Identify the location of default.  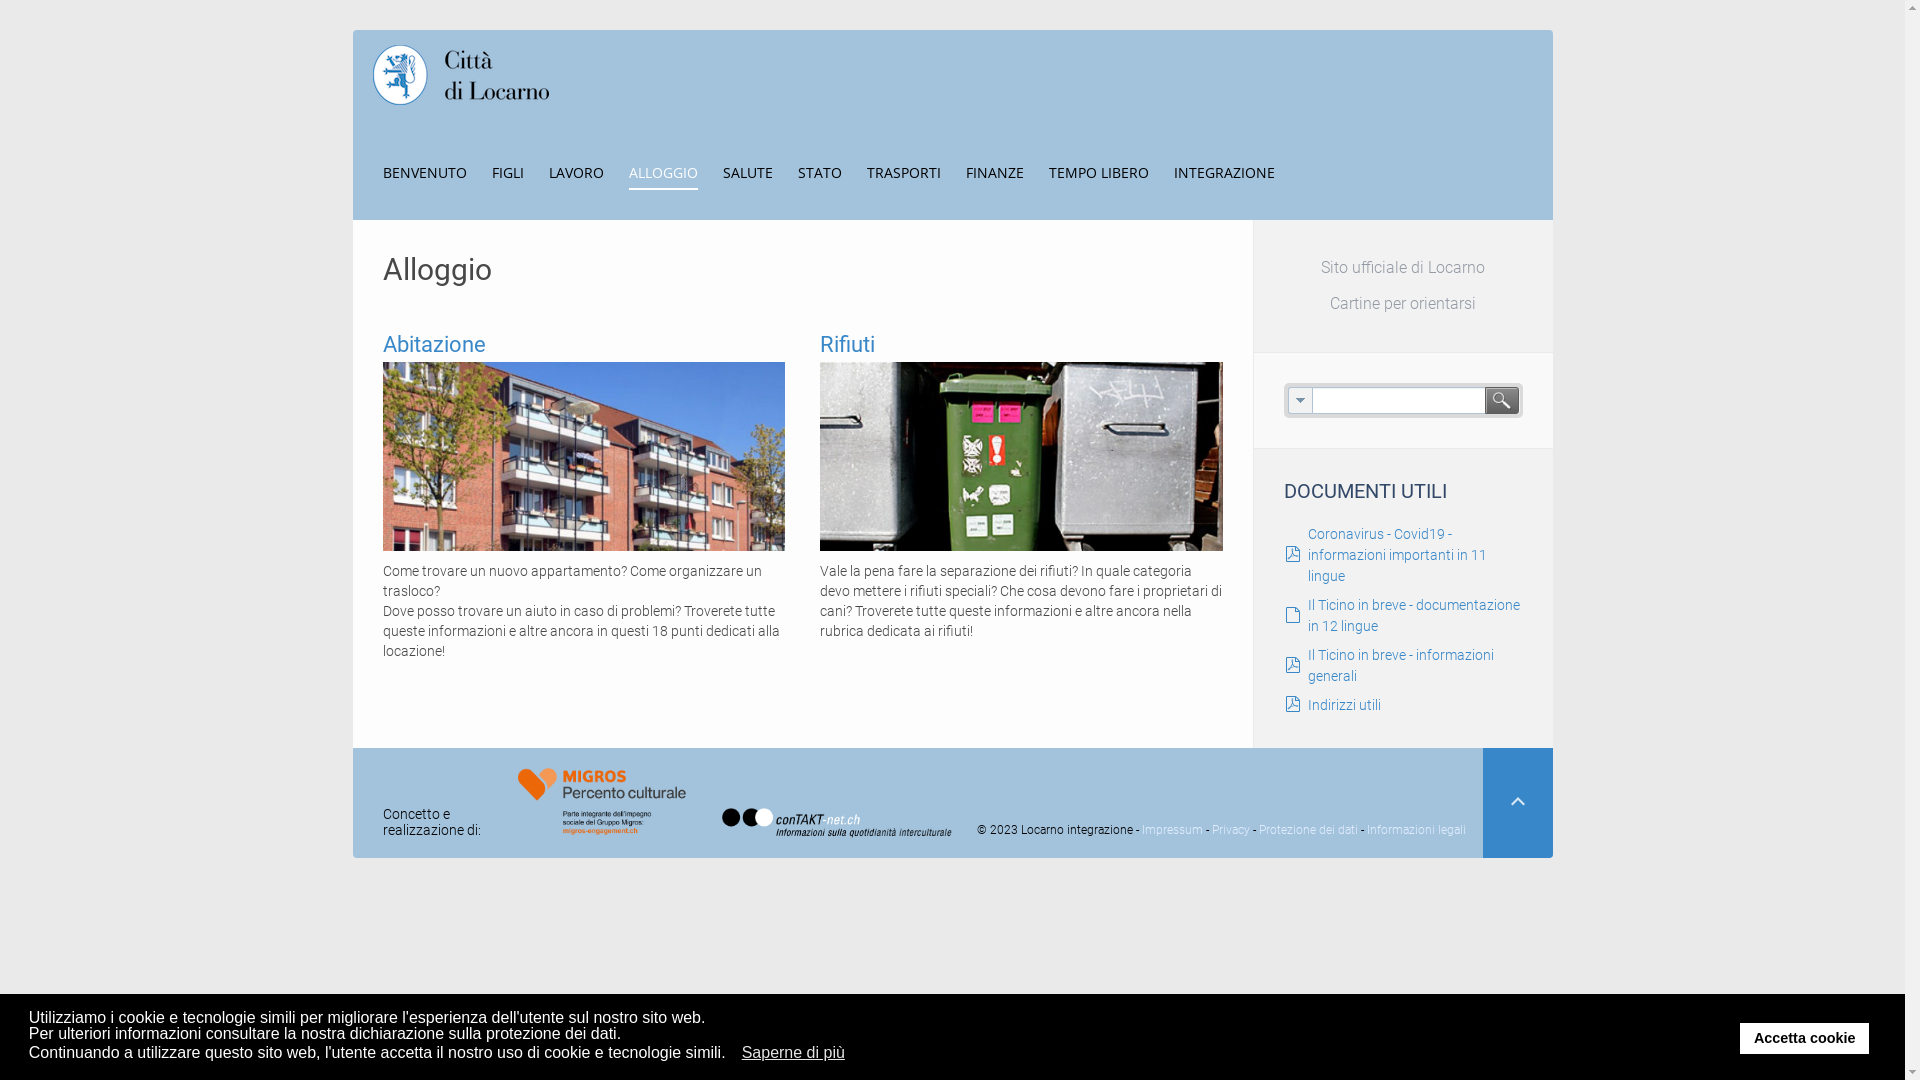
(1292, 616).